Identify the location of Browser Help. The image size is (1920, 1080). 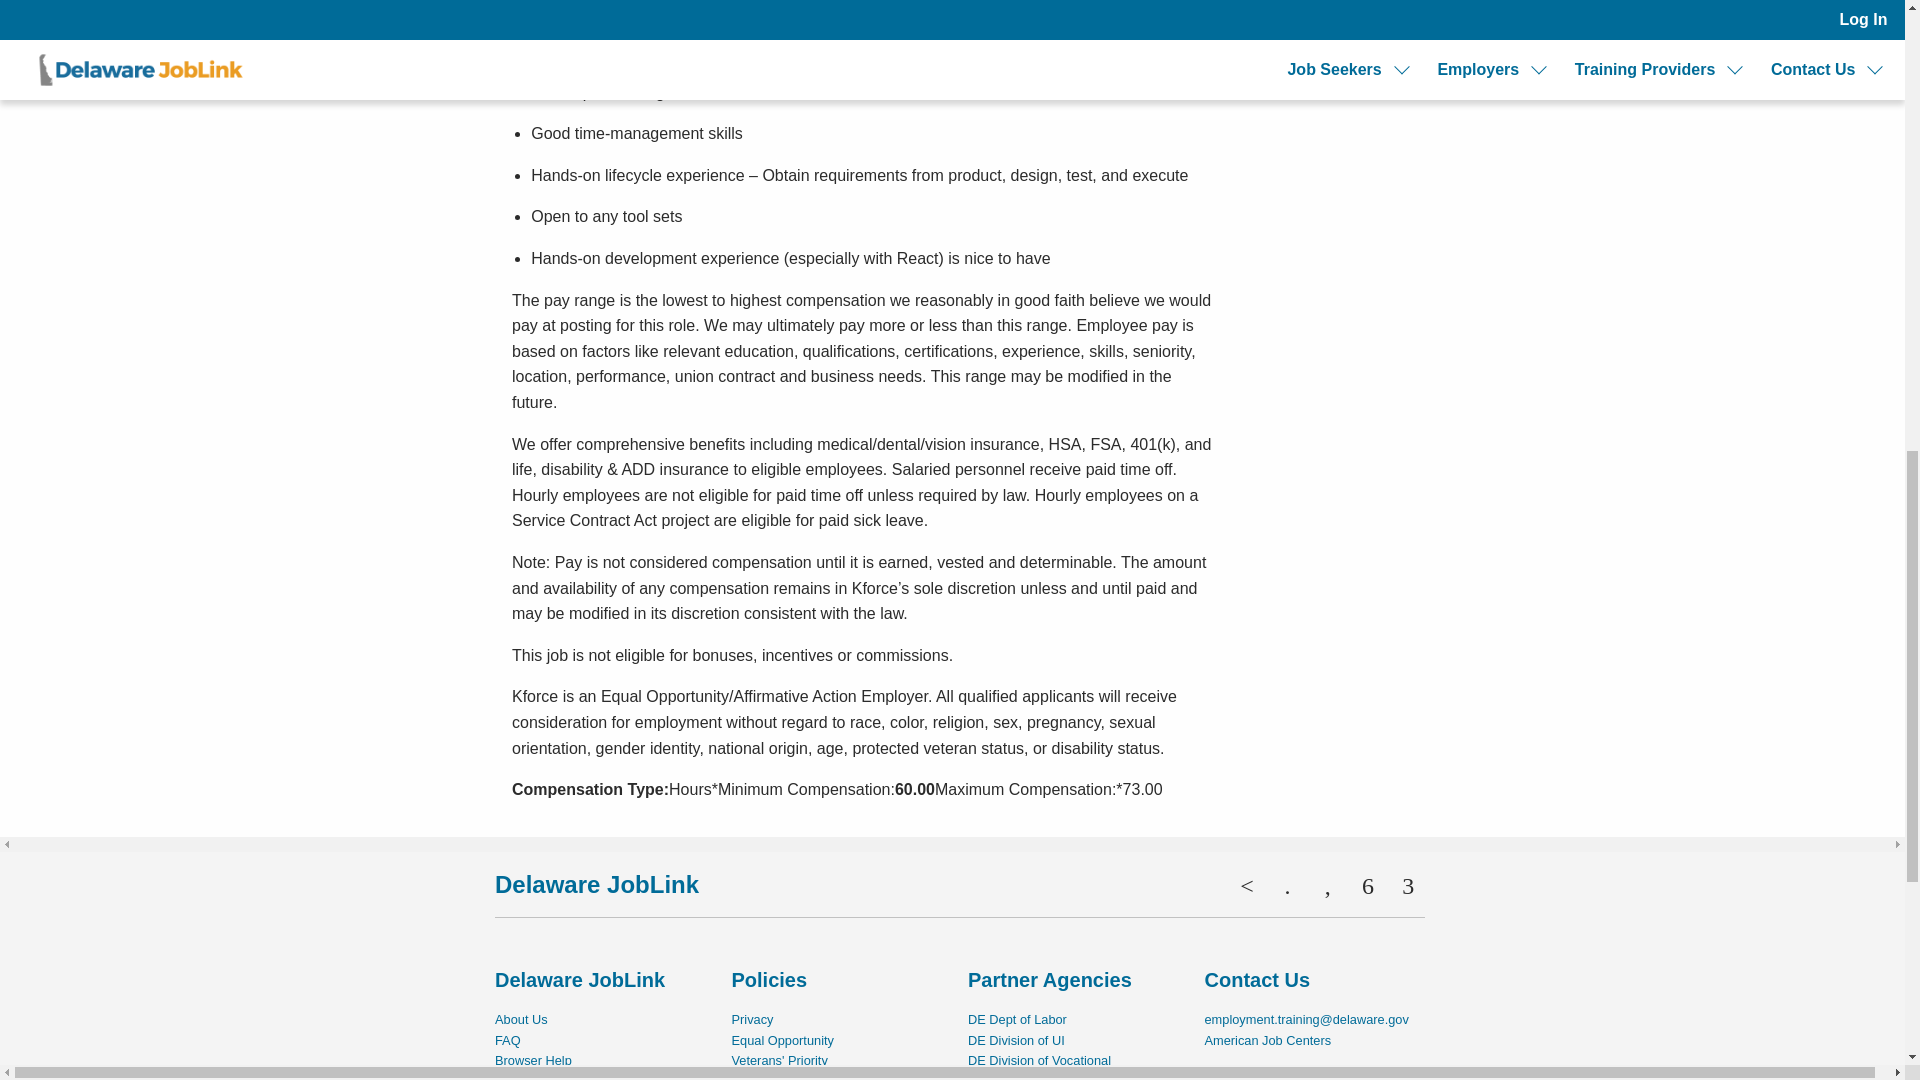
(534, 1060).